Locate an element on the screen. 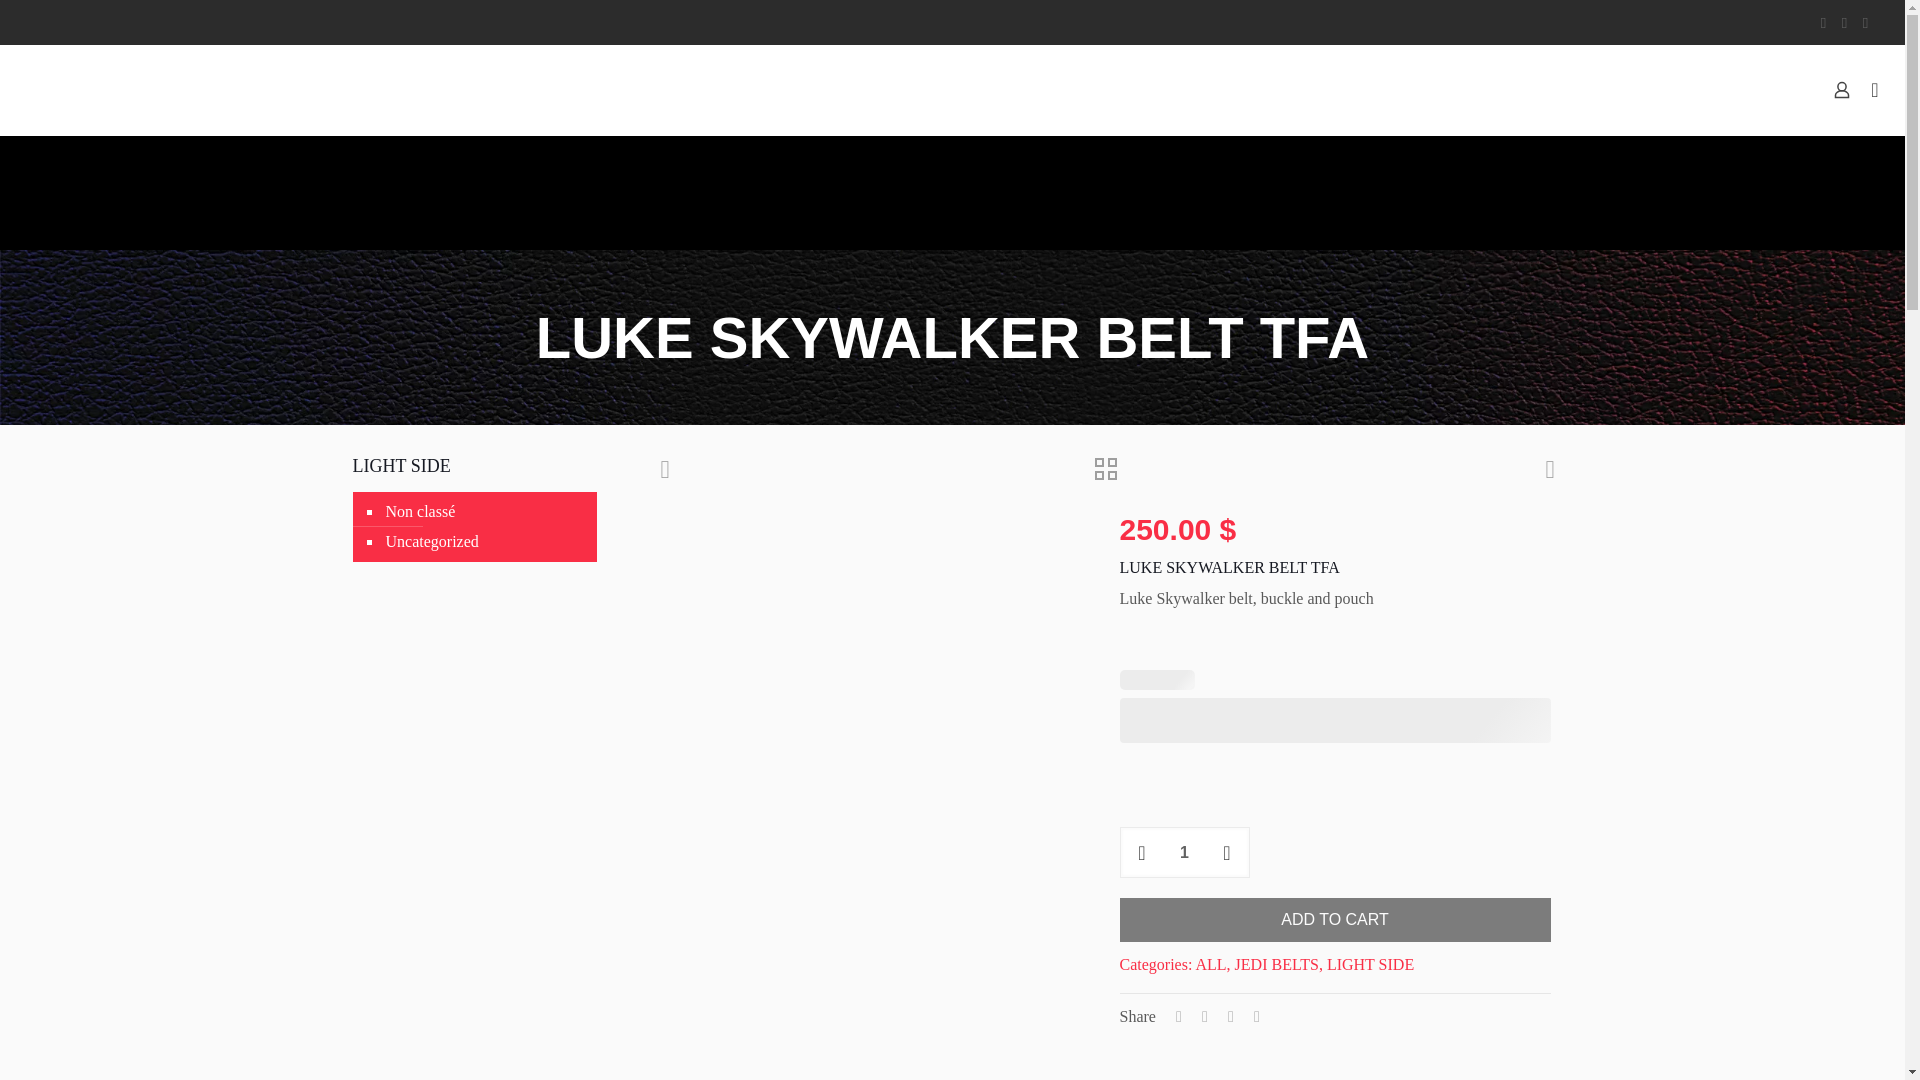 This screenshot has height=1080, width=1920. MY ACCOUNT is located at coordinates (1734, 90).